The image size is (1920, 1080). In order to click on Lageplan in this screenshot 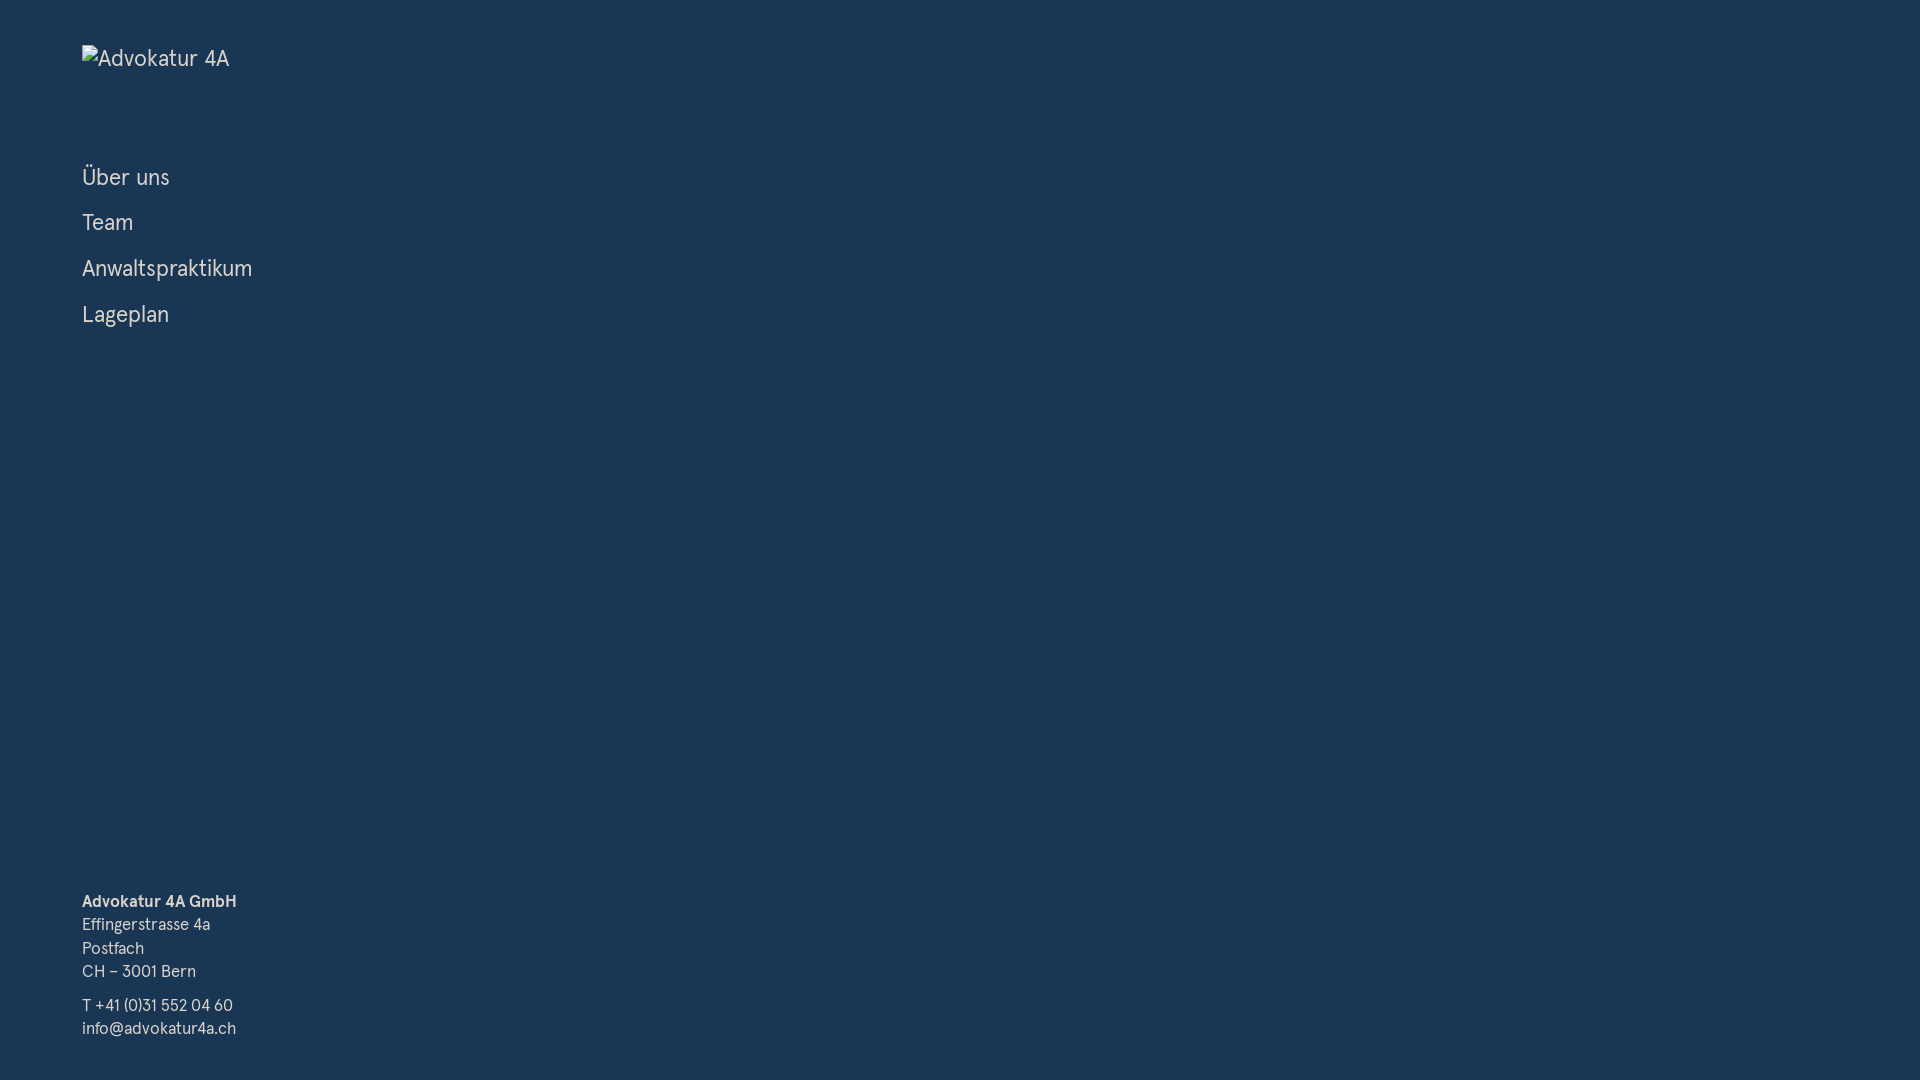, I will do `click(126, 316)`.